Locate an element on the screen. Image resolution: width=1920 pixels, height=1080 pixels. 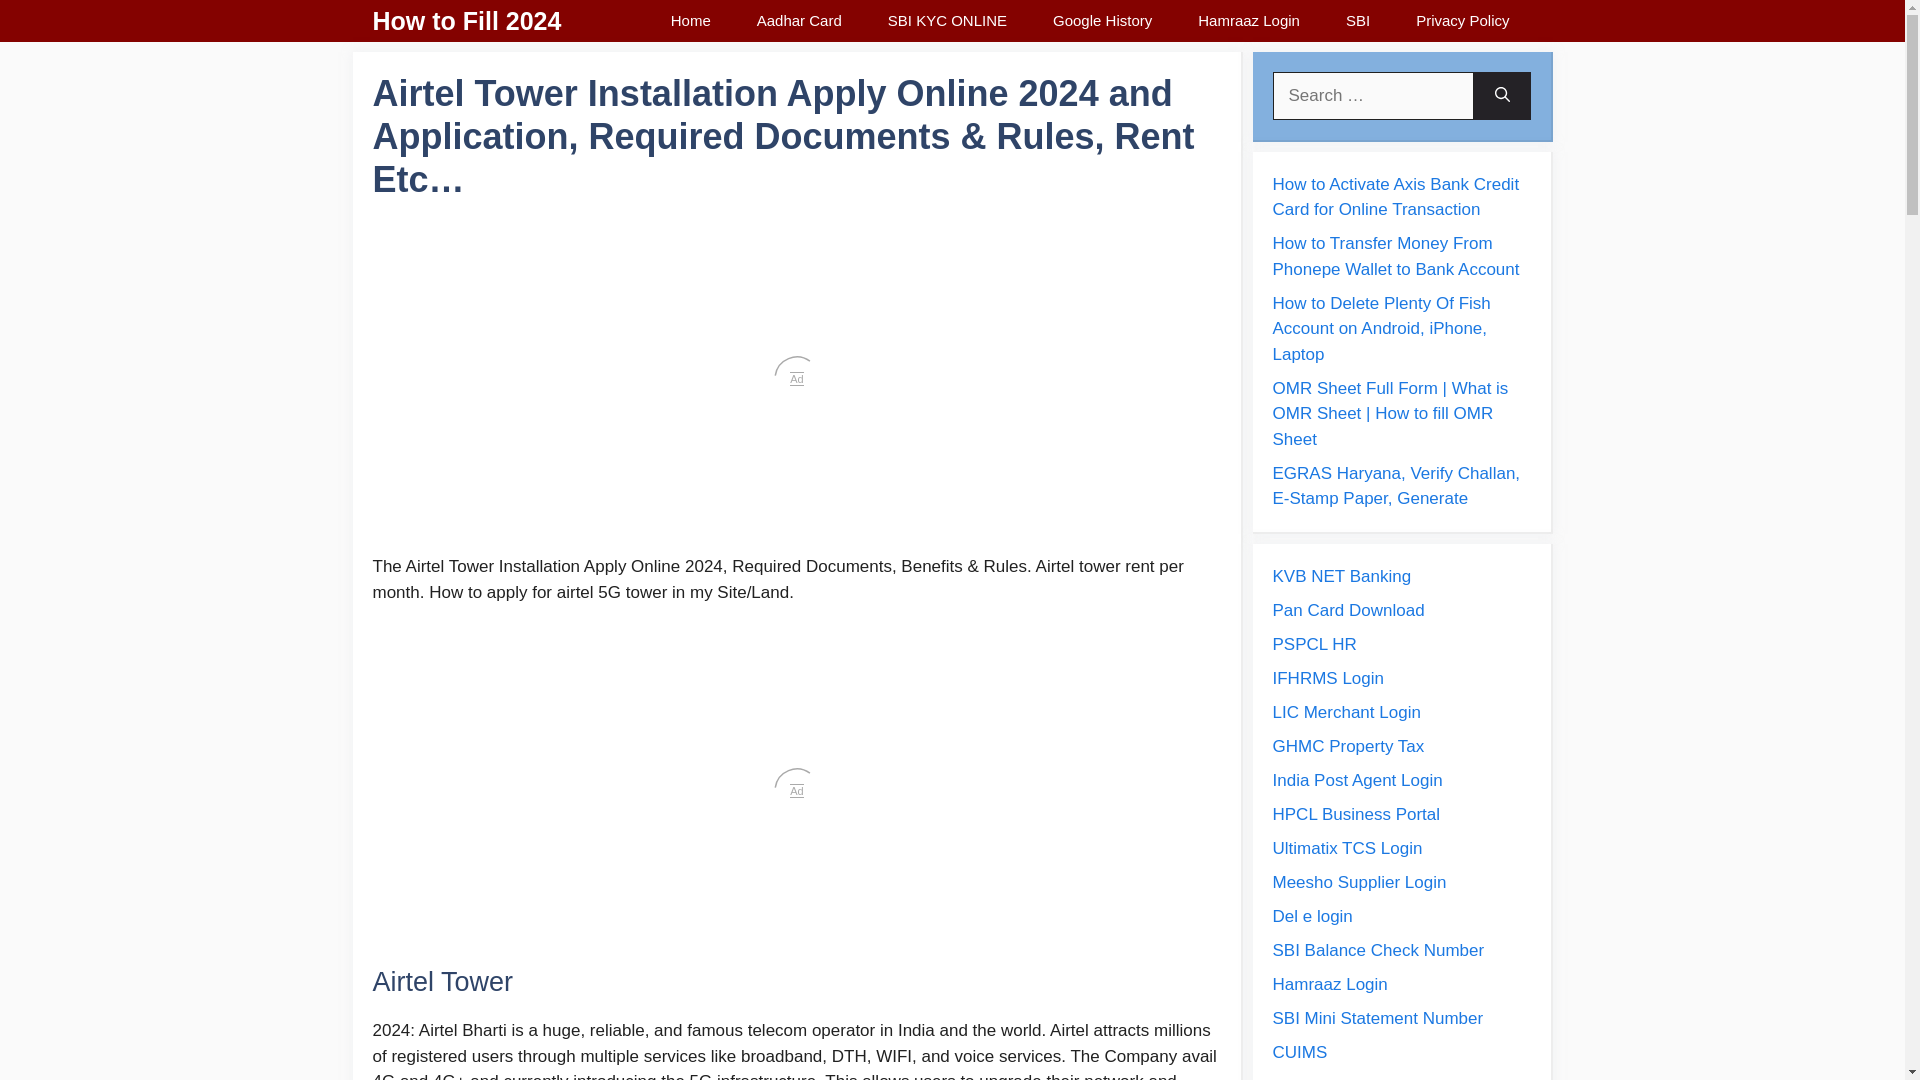
KVB NET Banking is located at coordinates (1341, 575).